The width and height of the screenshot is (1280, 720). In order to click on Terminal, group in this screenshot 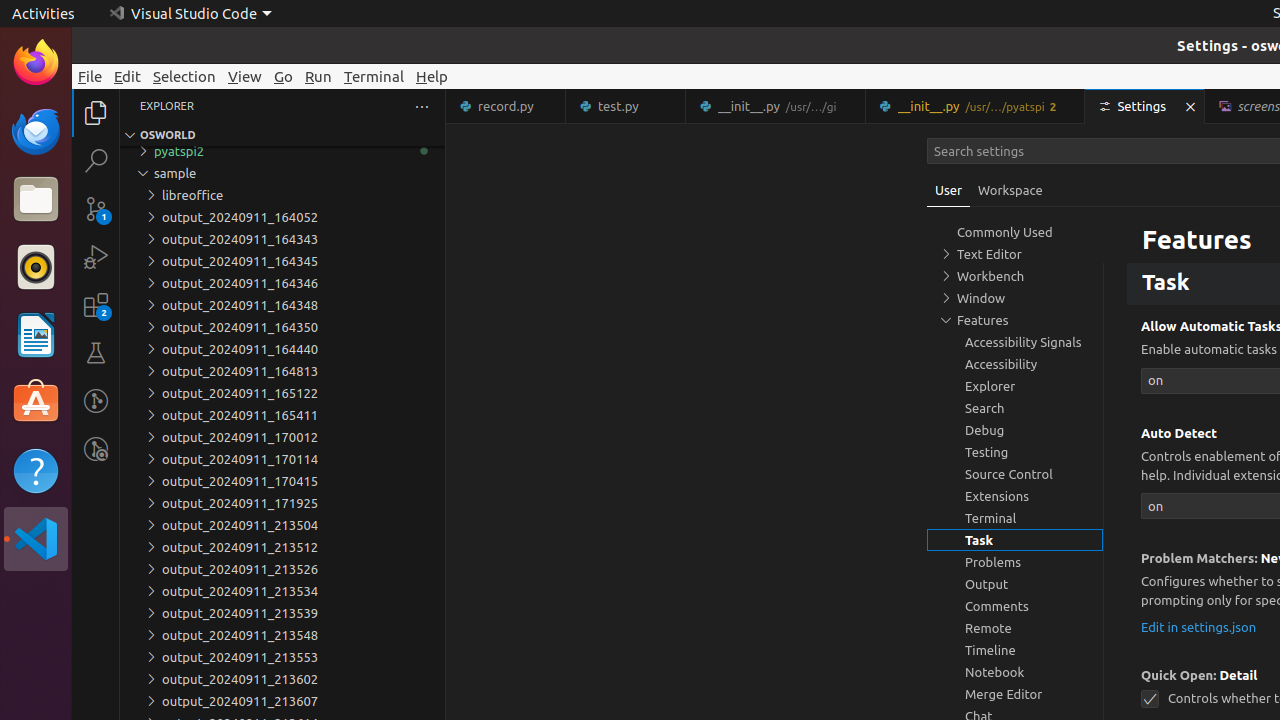, I will do `click(1015, 518)`.